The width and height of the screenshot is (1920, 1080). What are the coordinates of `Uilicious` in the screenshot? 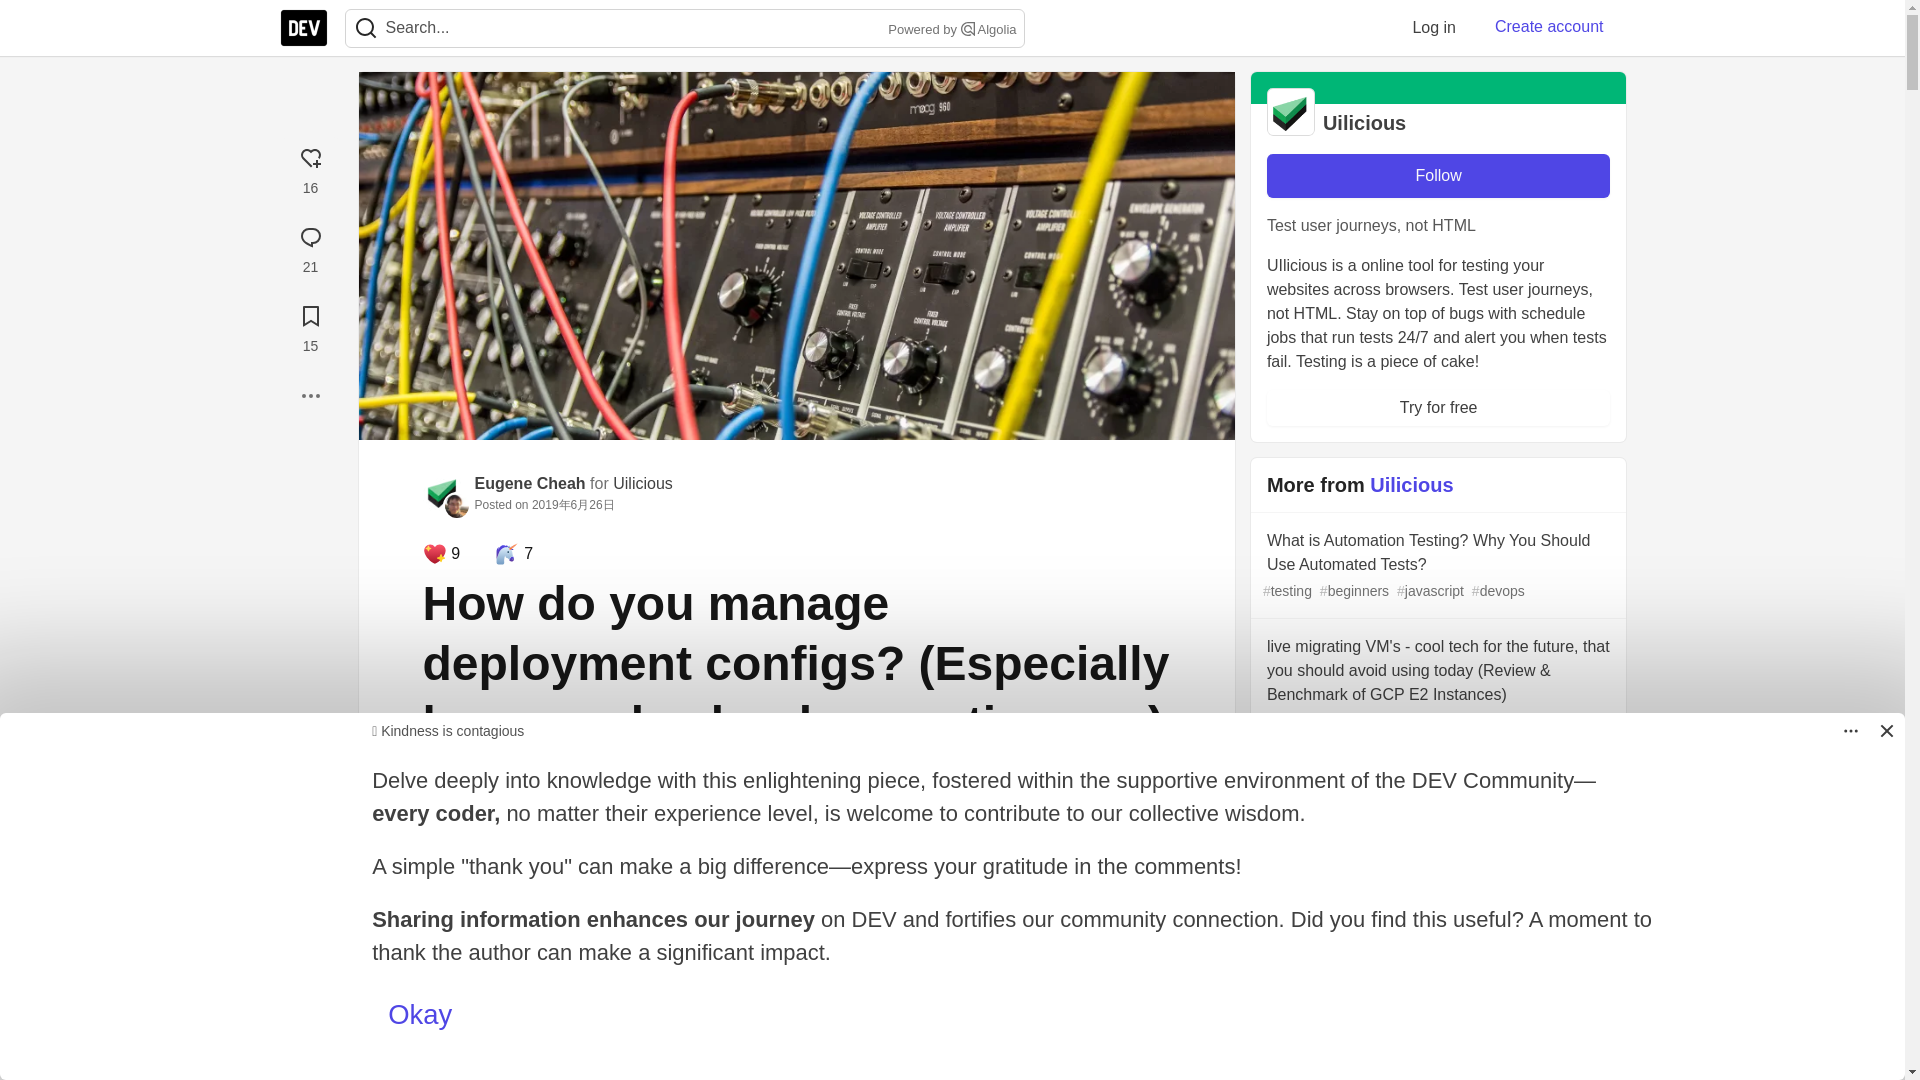 It's located at (642, 484).